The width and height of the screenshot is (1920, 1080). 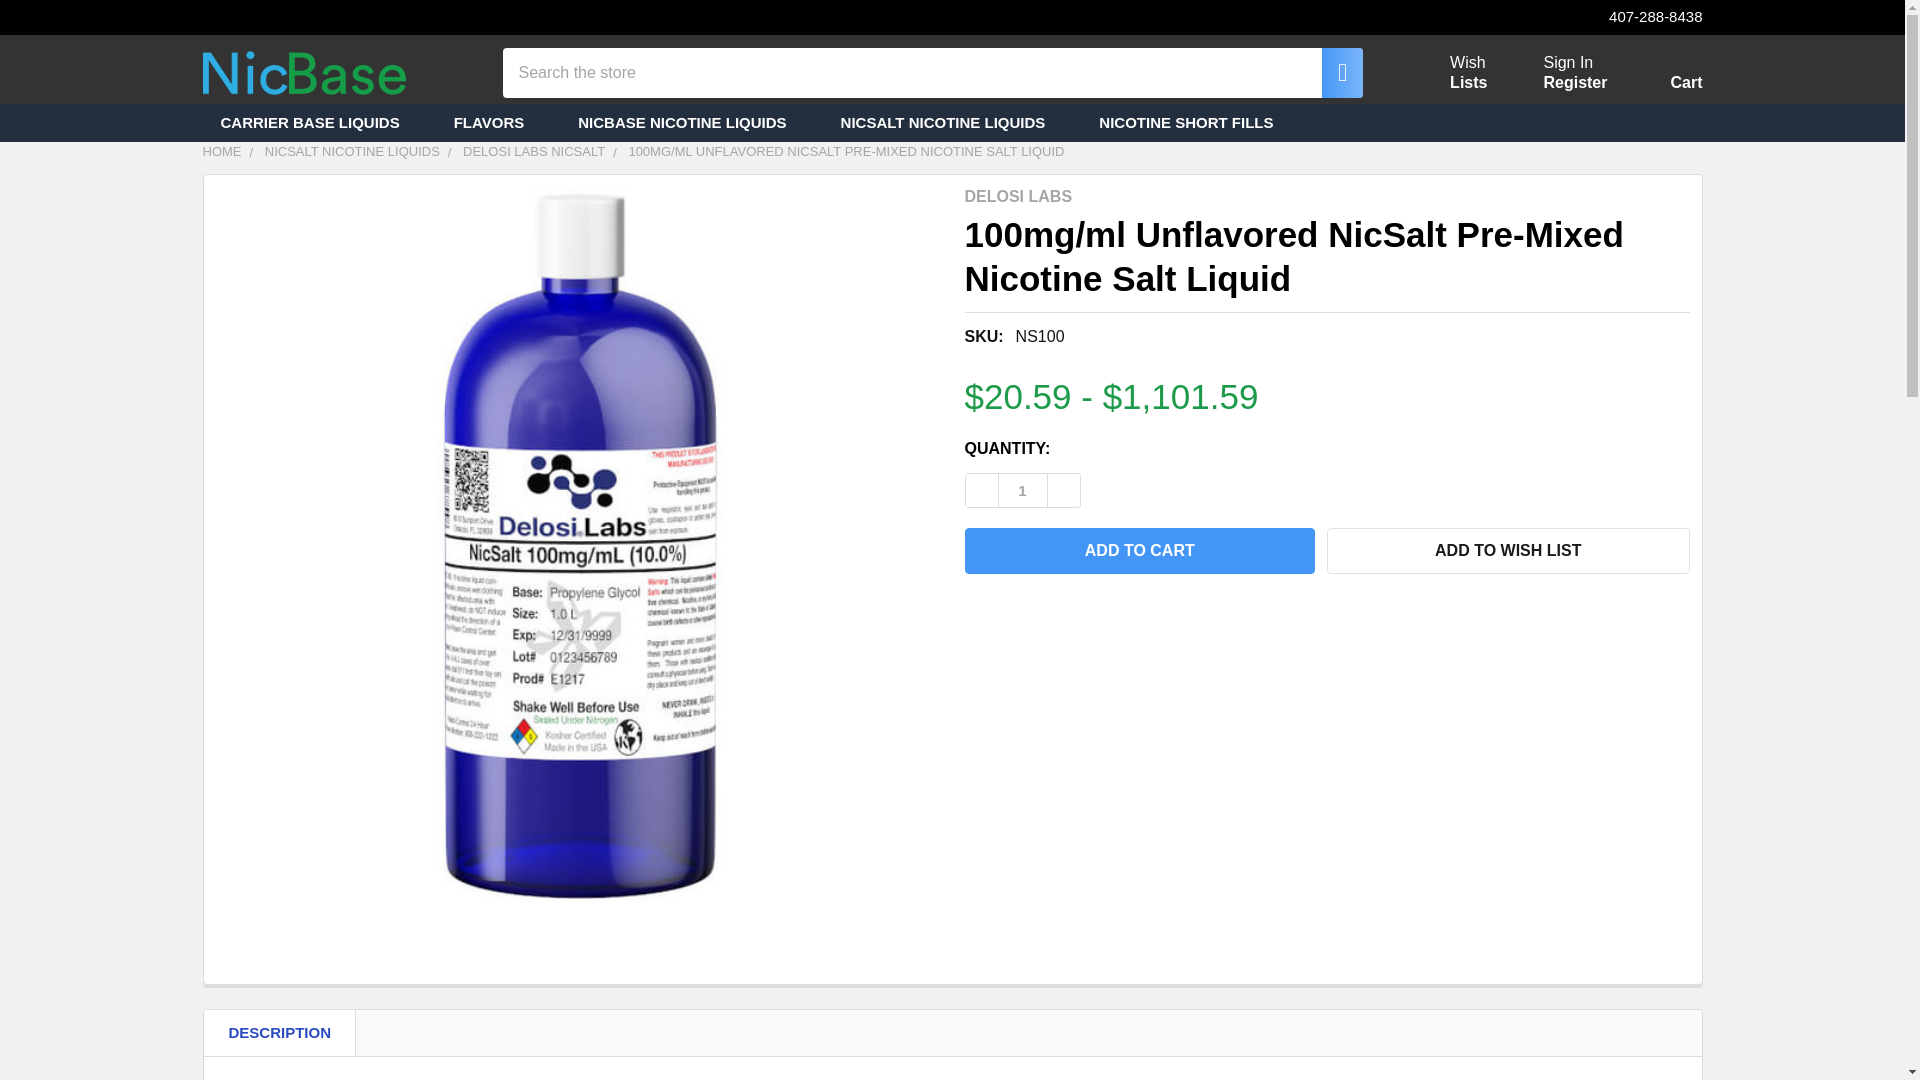 I want to click on 1, so click(x=1022, y=490).